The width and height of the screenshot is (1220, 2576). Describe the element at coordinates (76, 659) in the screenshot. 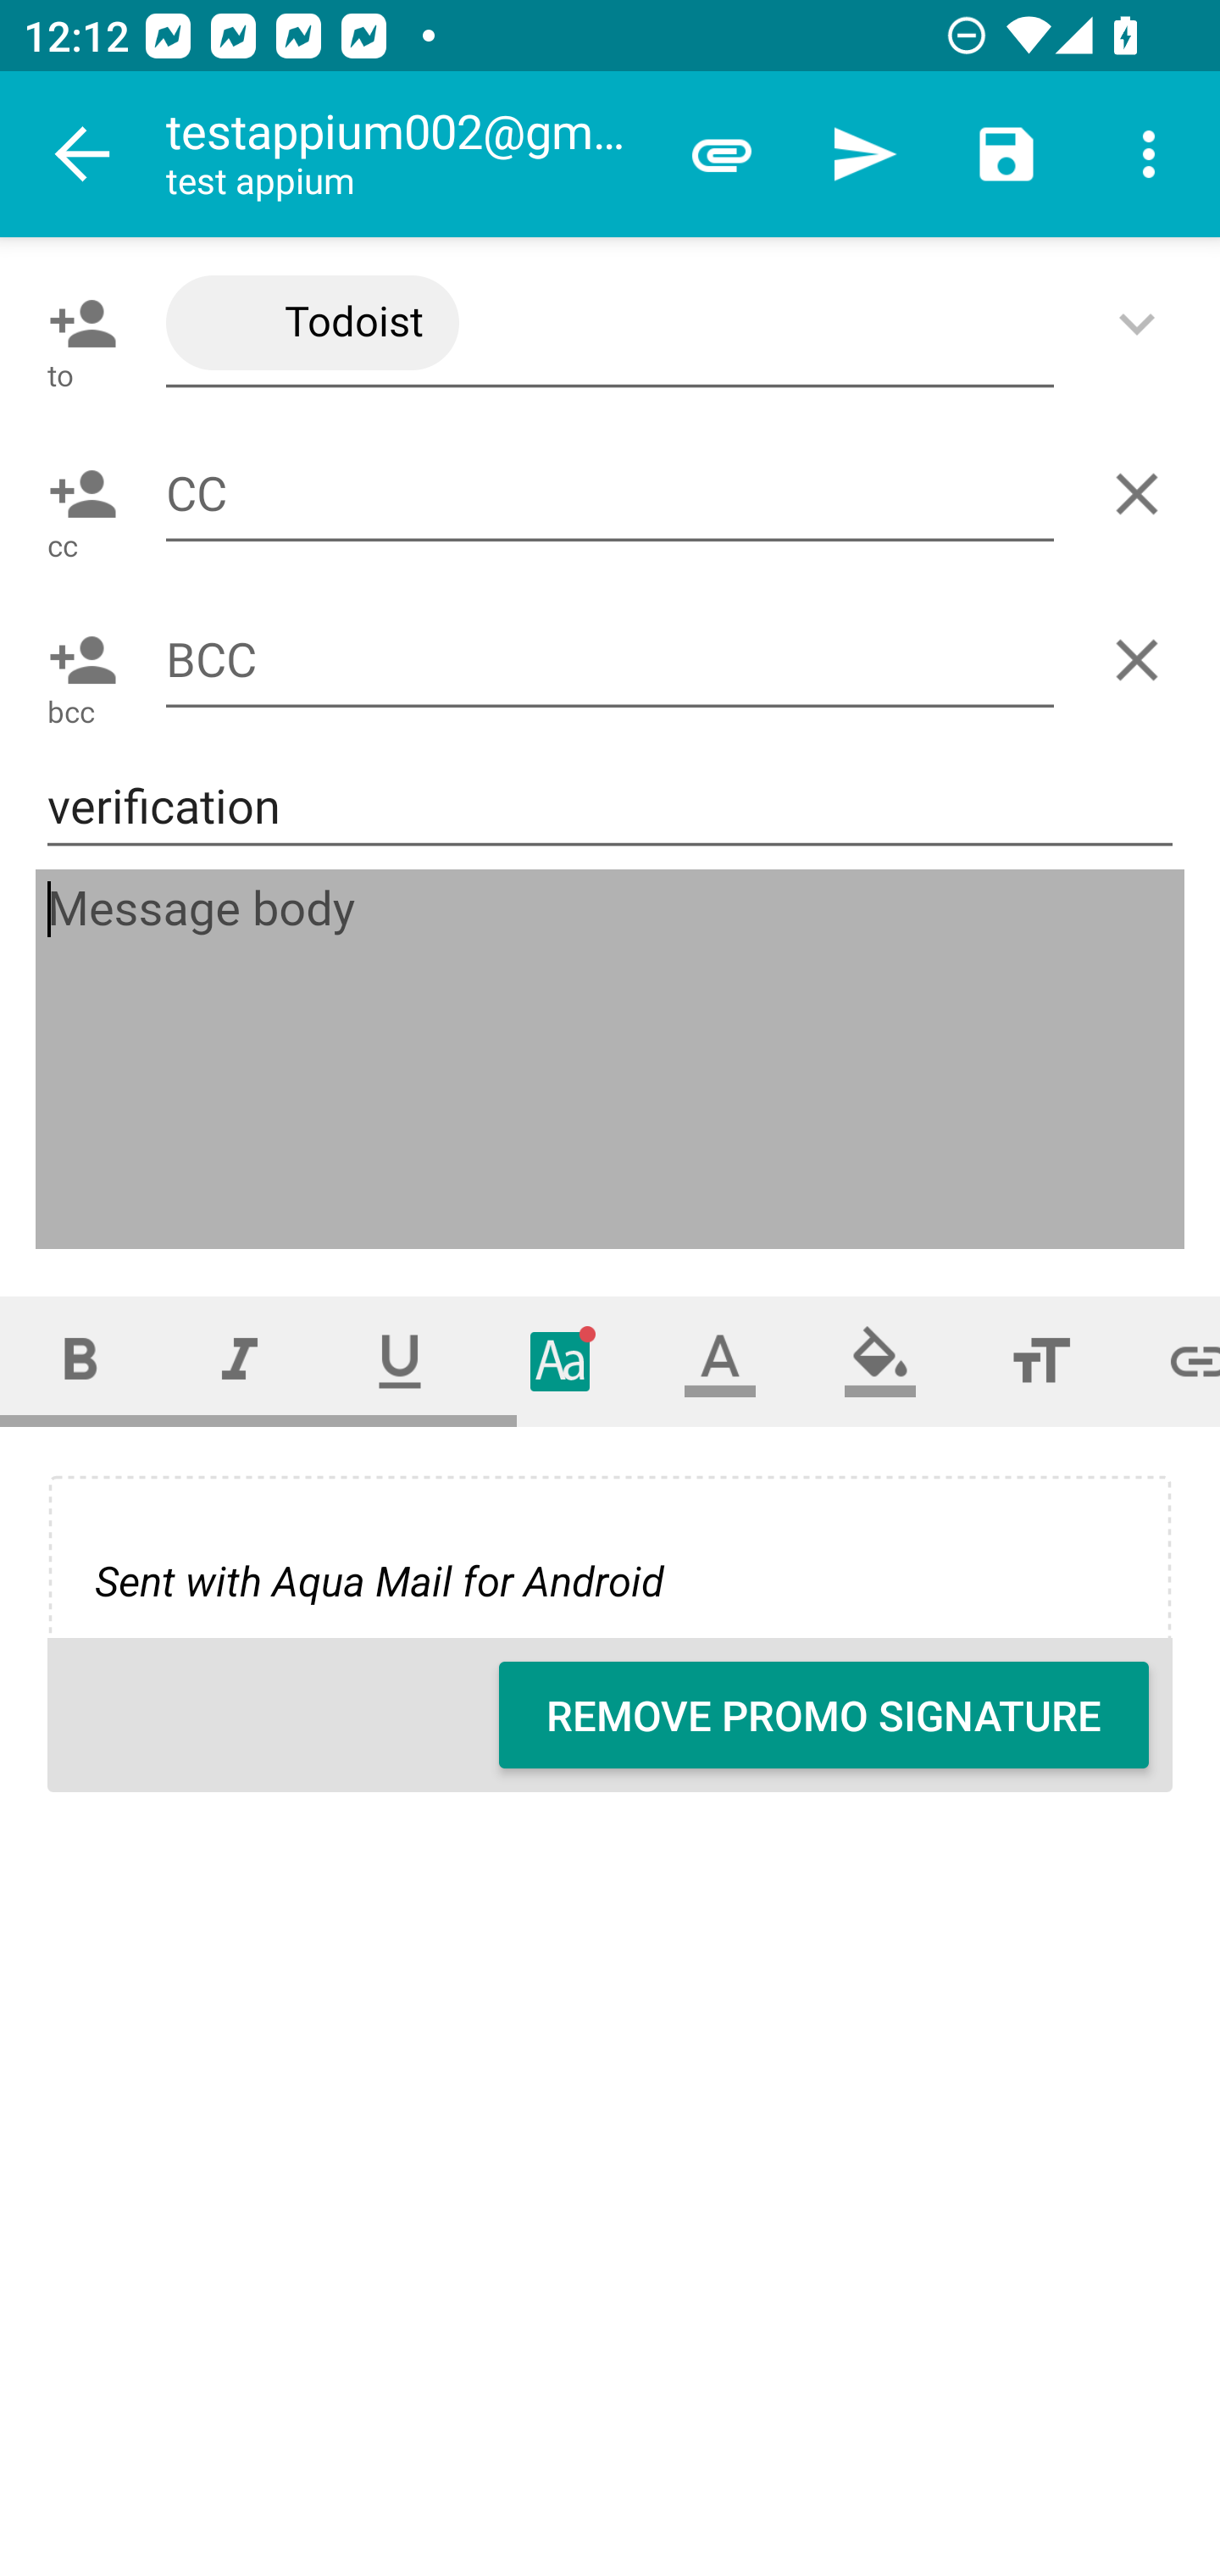

I see `Pick contact: BCC` at that location.